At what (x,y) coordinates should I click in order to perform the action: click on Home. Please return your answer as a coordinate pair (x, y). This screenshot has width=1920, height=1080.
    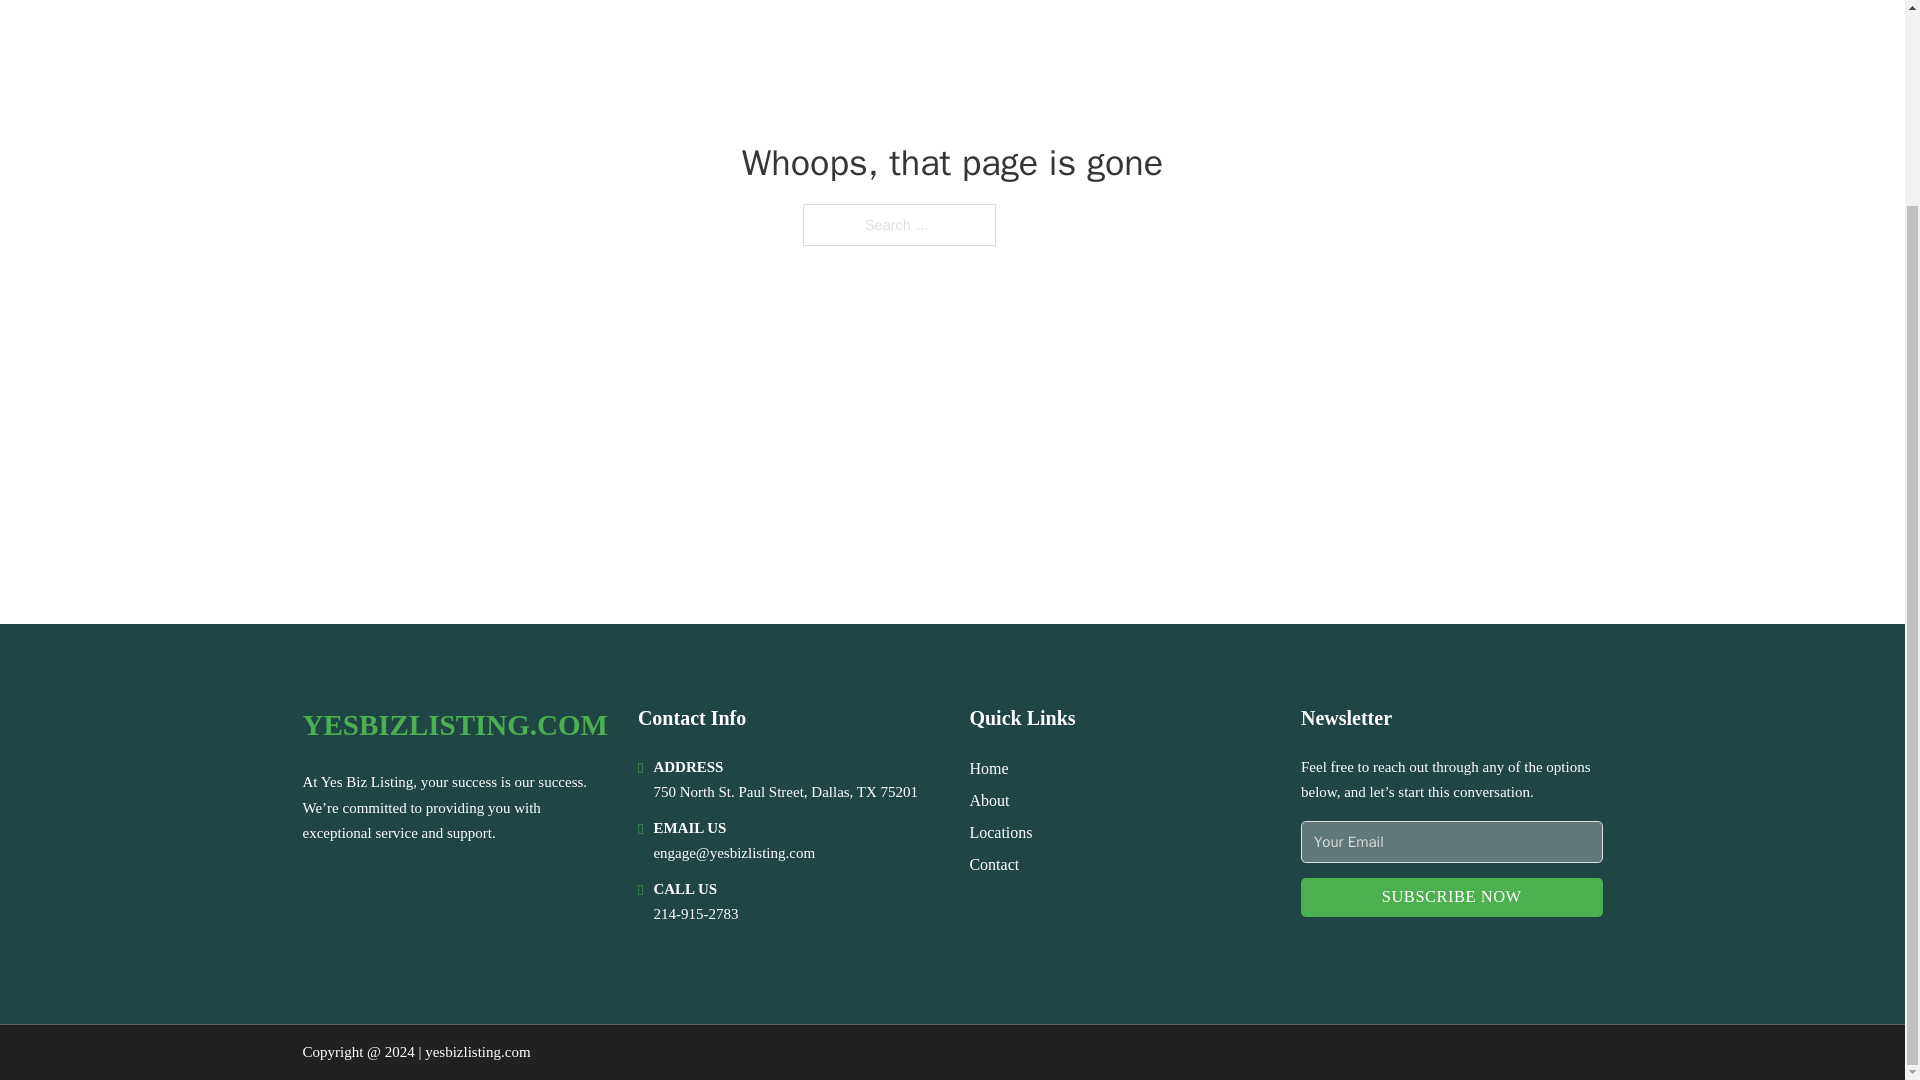
    Looking at the image, I should click on (988, 768).